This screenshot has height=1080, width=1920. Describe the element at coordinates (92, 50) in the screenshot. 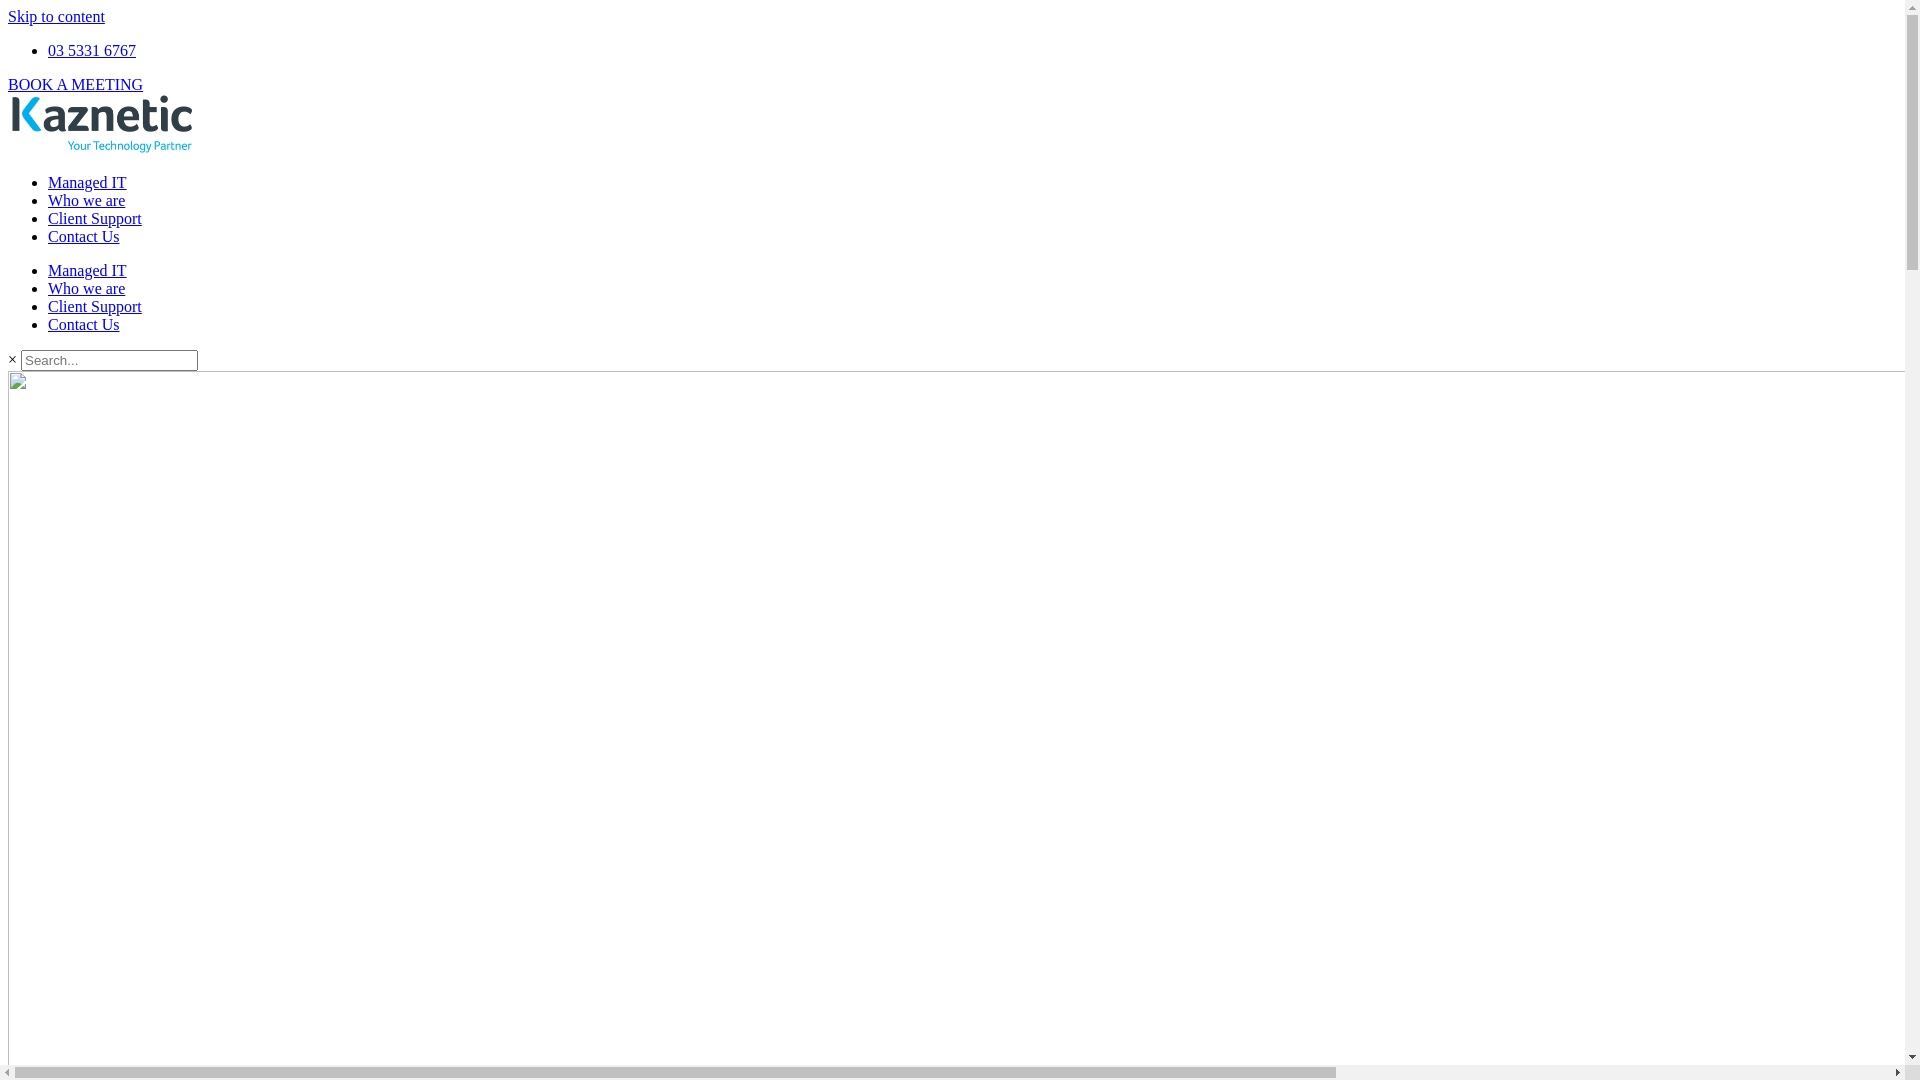

I see `03 5331 6767` at that location.